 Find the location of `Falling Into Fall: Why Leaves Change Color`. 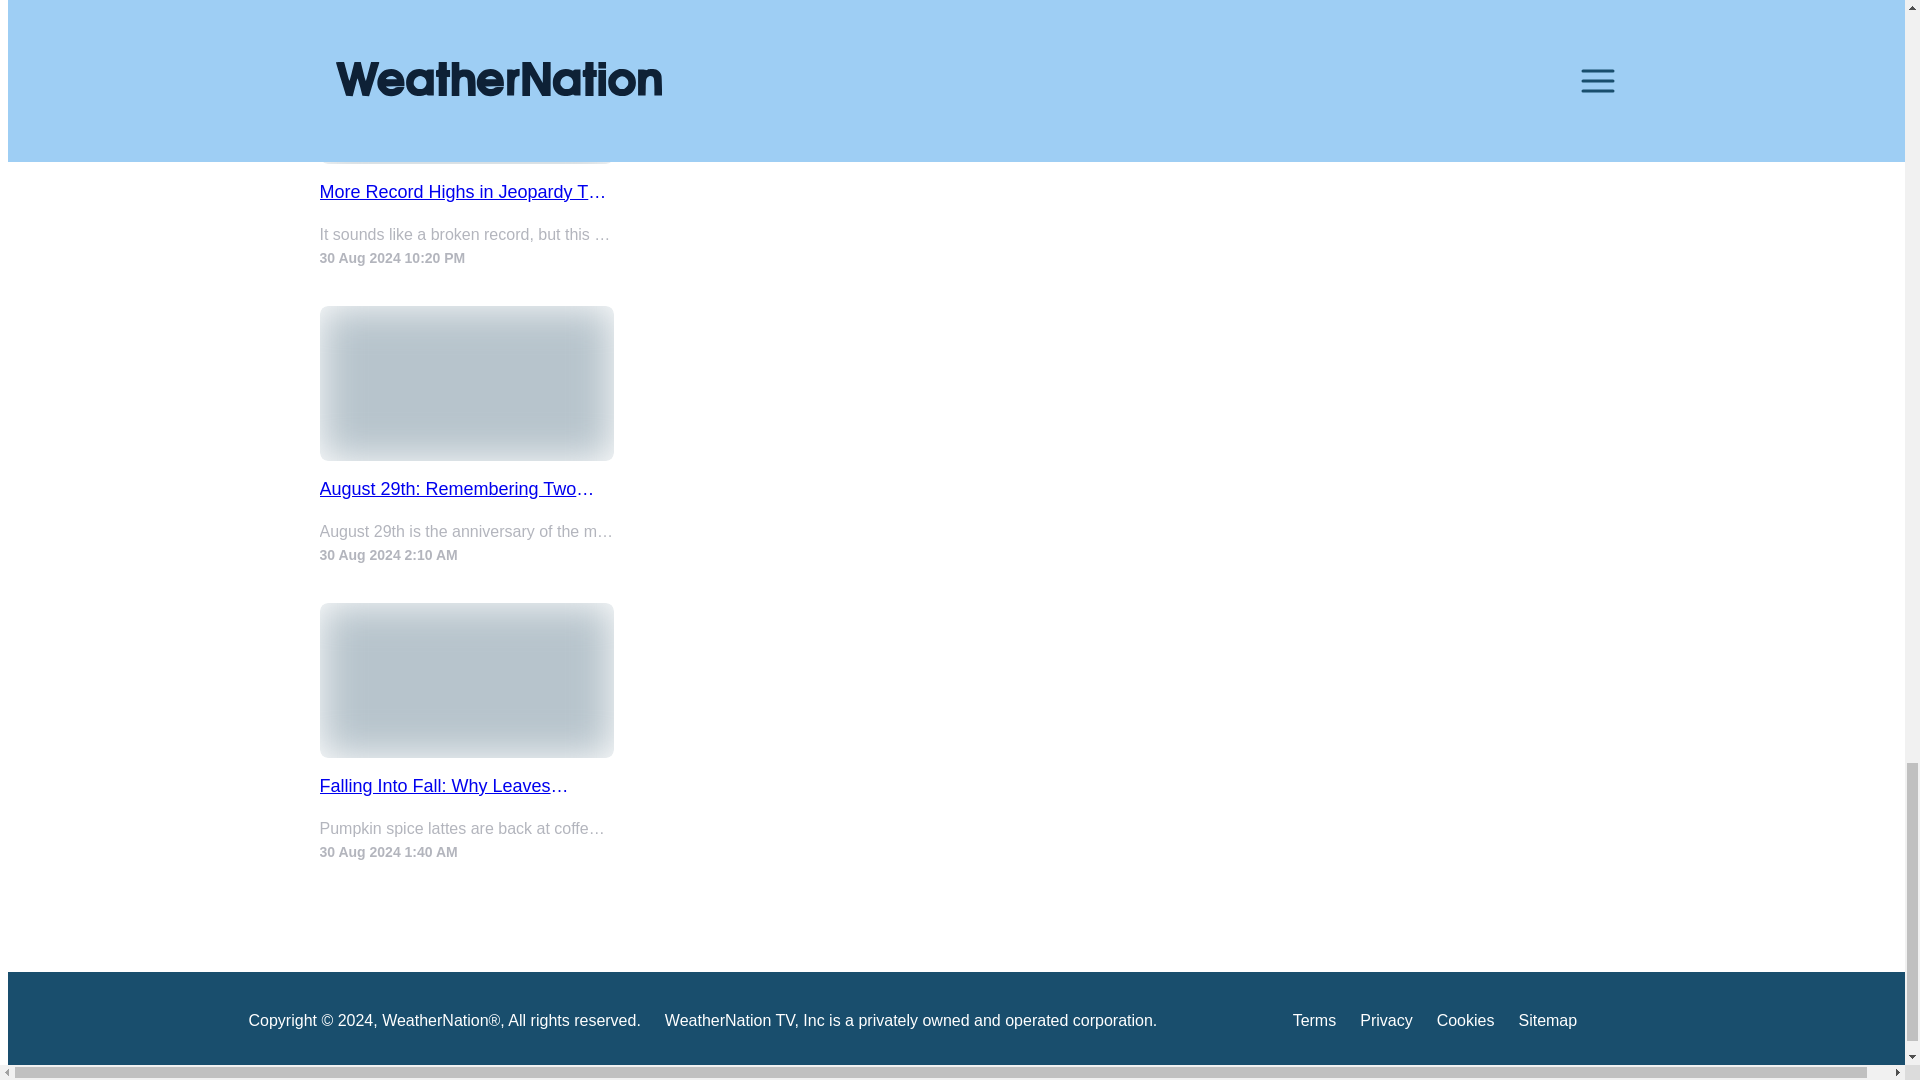

Falling Into Fall: Why Leaves Change Color is located at coordinates (467, 786).